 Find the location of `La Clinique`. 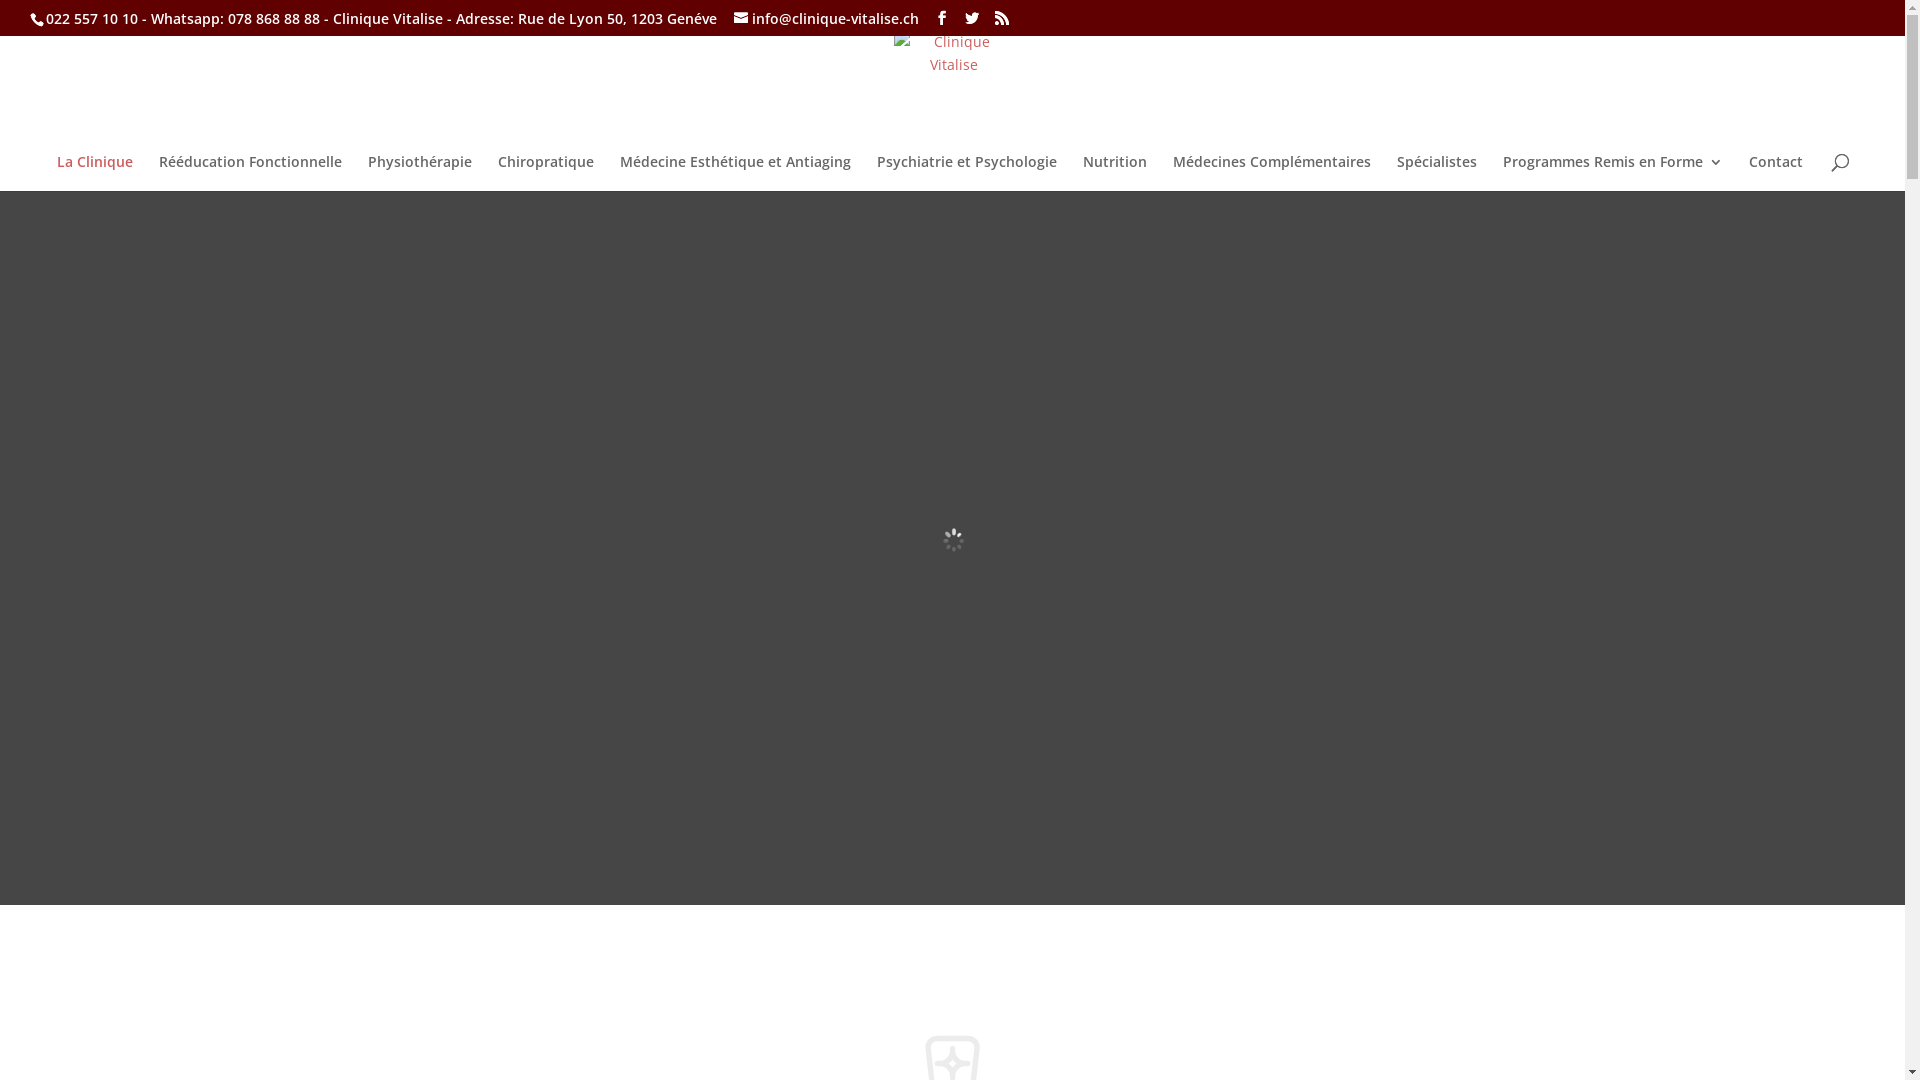

La Clinique is located at coordinates (94, 173).